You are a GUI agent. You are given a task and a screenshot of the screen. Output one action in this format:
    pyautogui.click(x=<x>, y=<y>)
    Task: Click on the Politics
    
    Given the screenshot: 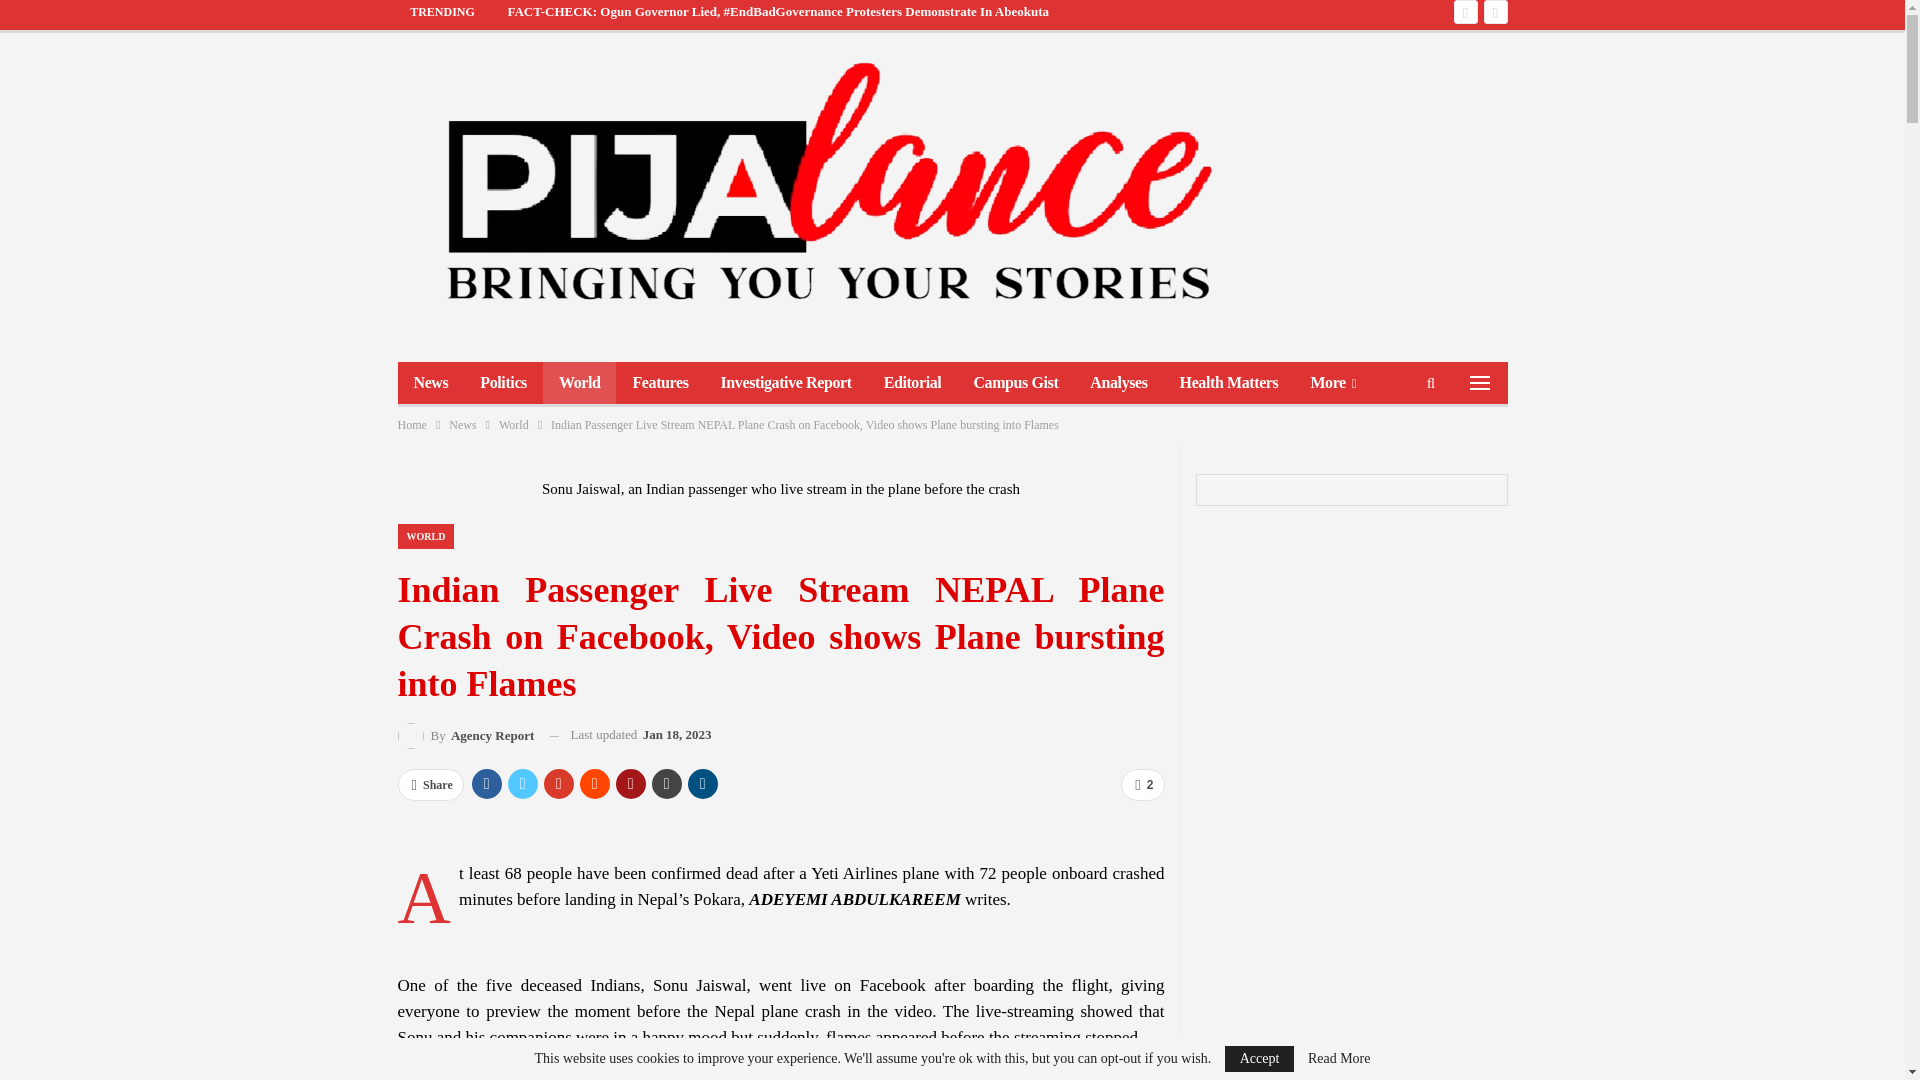 What is the action you would take?
    pyautogui.click(x=504, y=382)
    